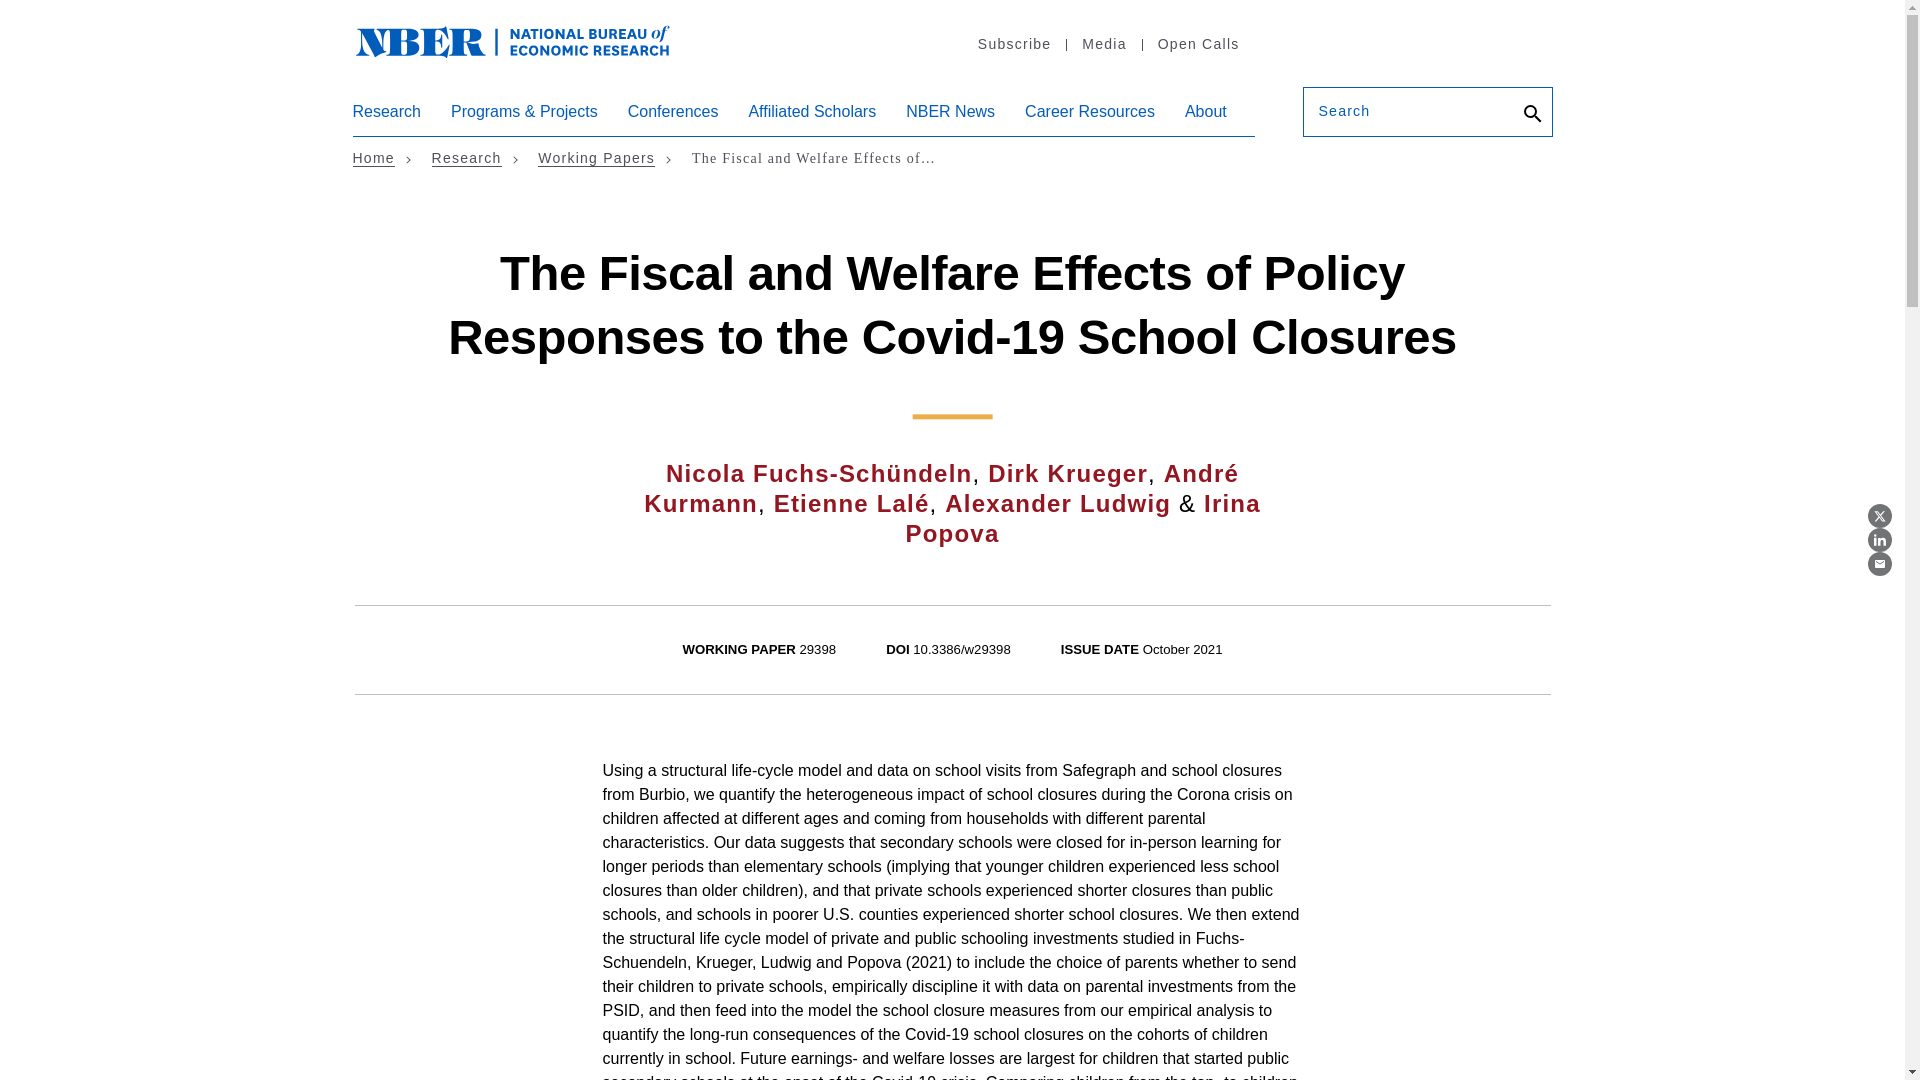 This screenshot has width=1920, height=1080. What do you see at coordinates (1198, 44) in the screenshot?
I see `Open Calls` at bounding box center [1198, 44].